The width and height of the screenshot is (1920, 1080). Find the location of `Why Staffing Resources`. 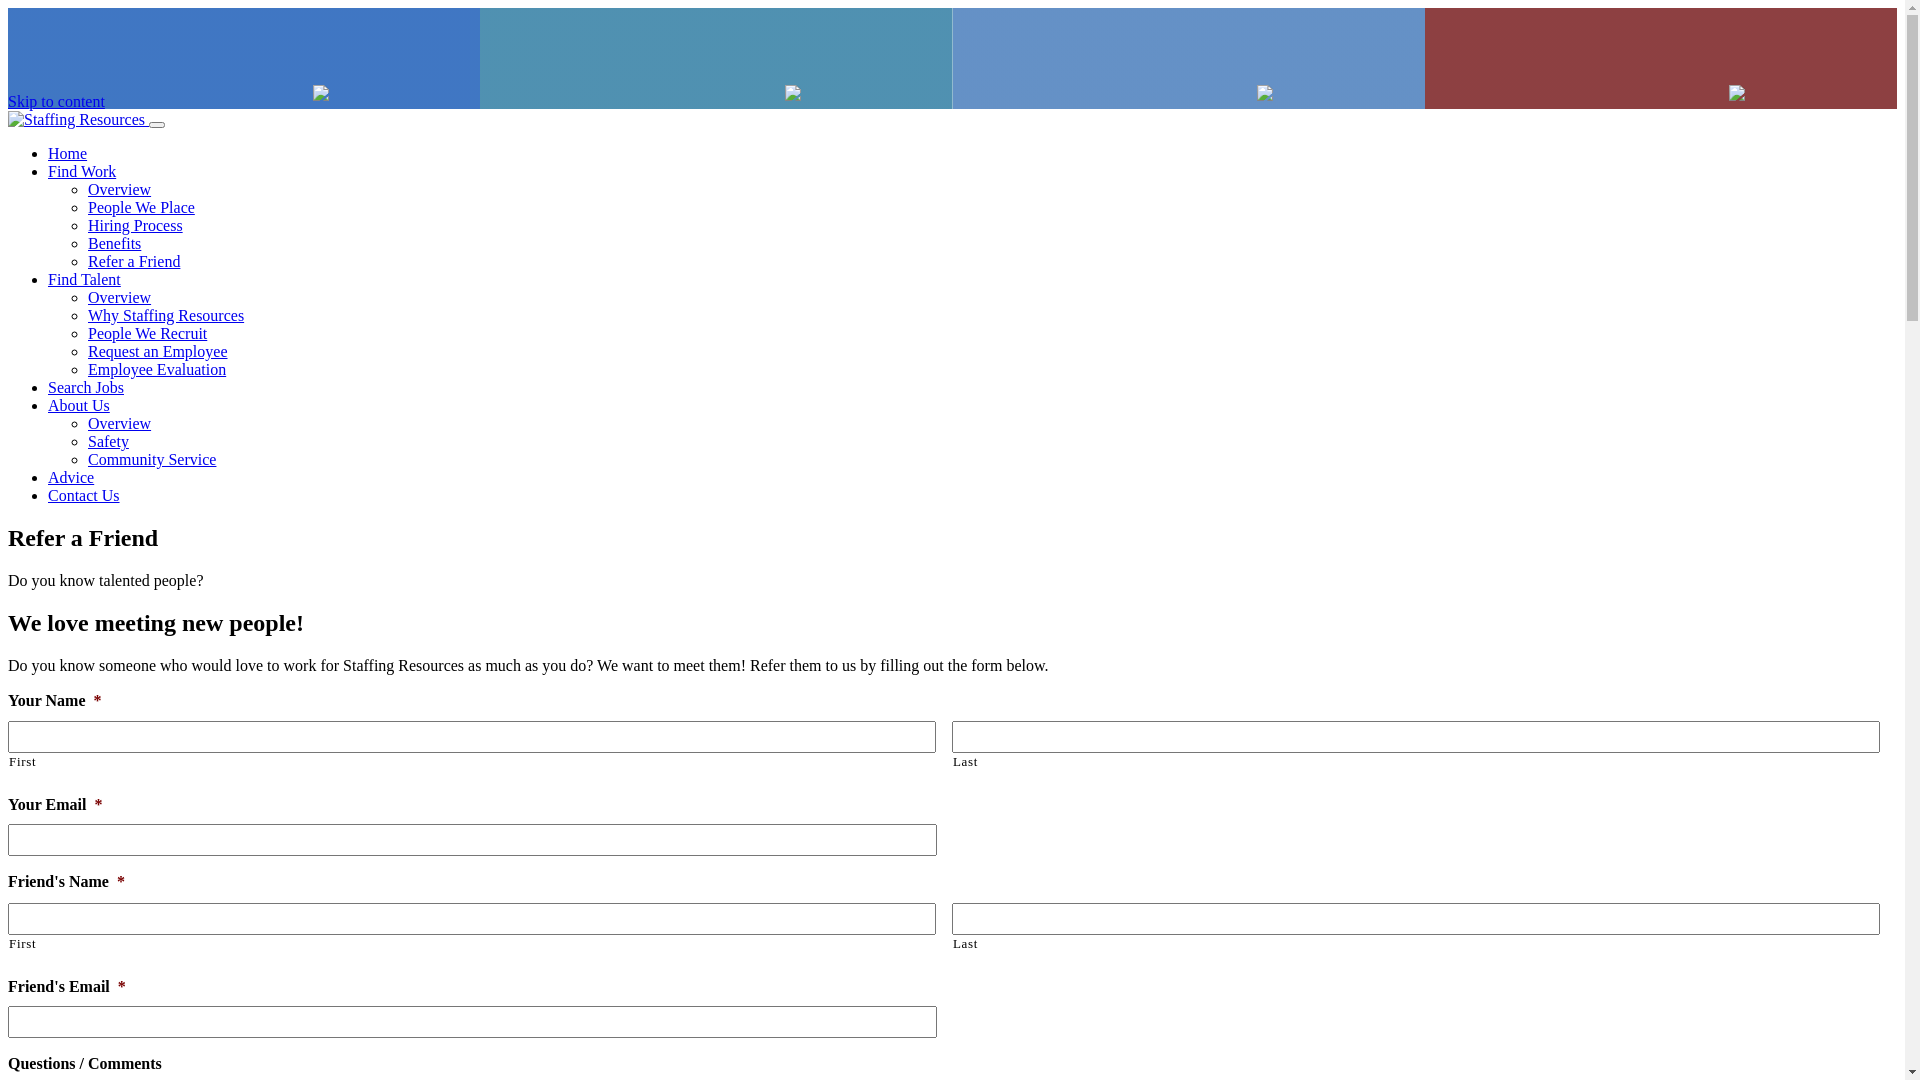

Why Staffing Resources is located at coordinates (166, 316).